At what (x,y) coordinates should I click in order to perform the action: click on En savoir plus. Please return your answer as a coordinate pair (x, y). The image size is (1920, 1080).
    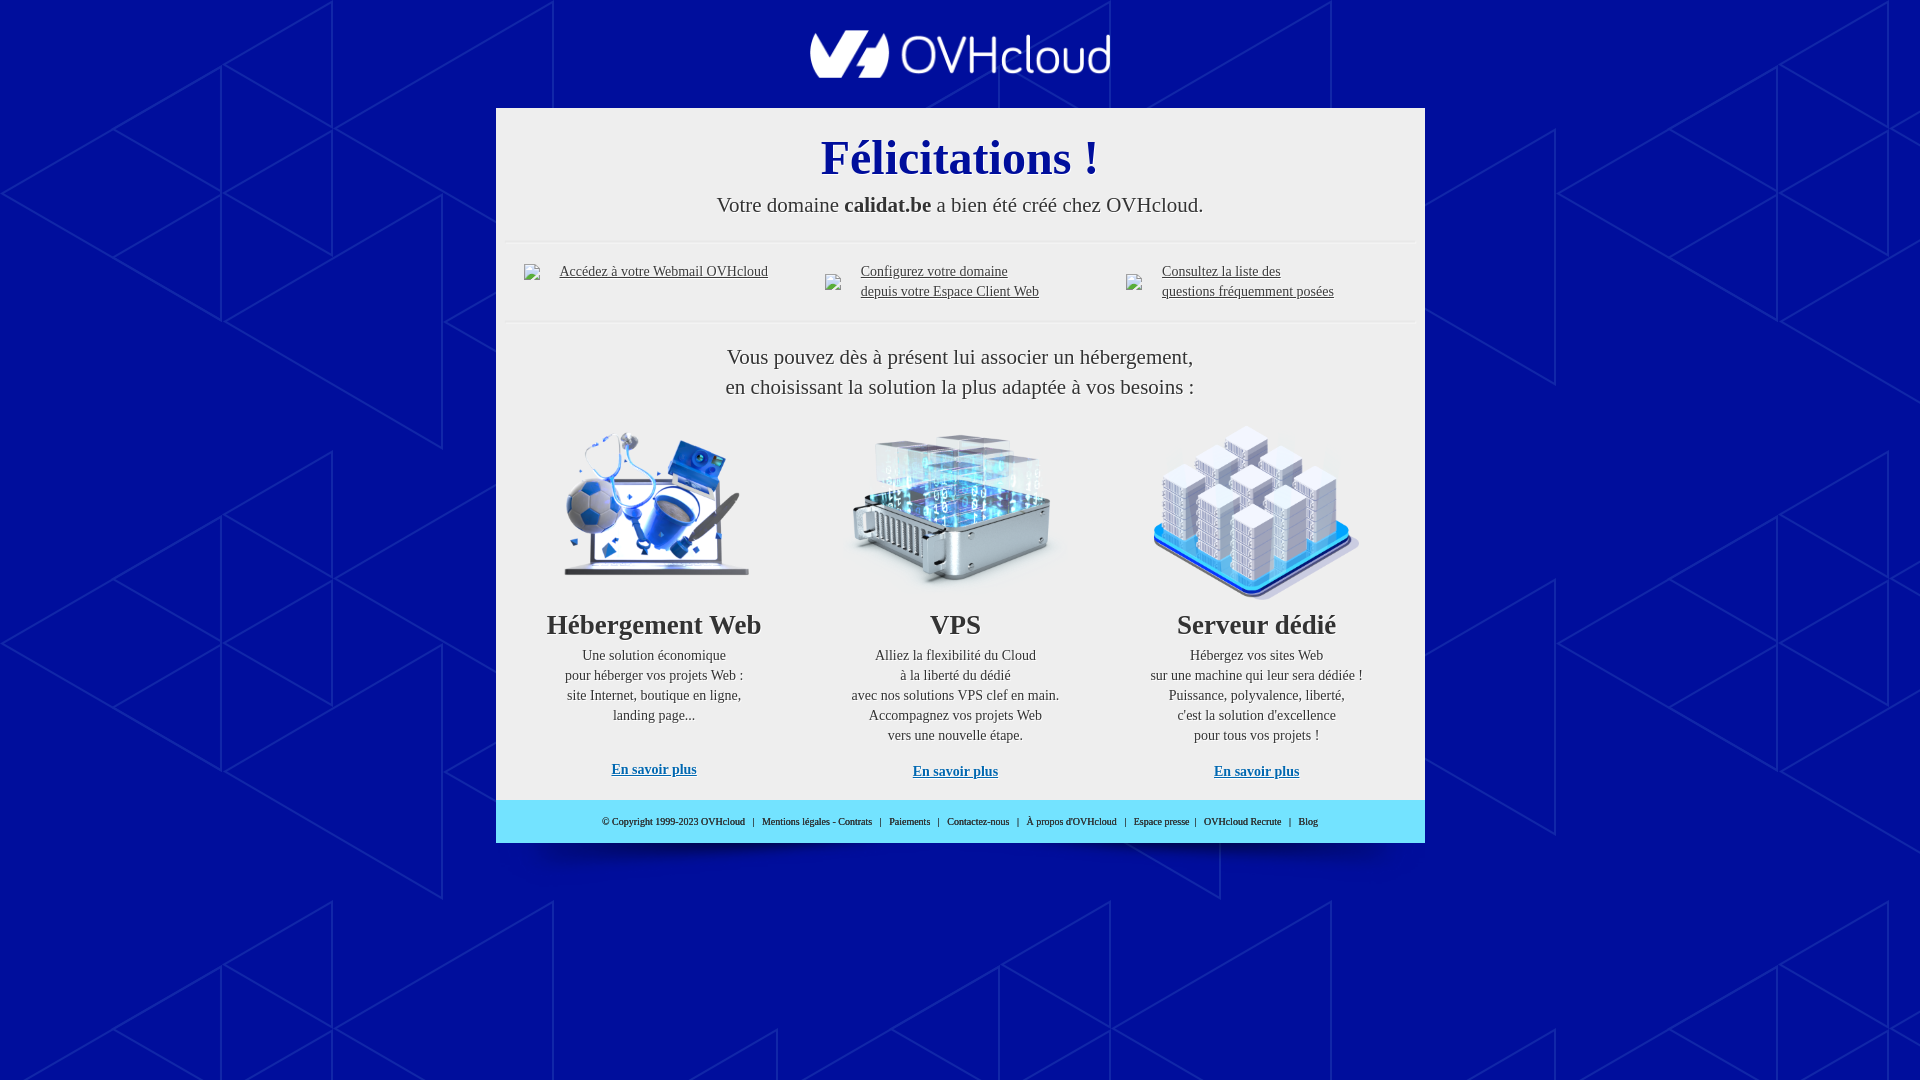
    Looking at the image, I should click on (956, 772).